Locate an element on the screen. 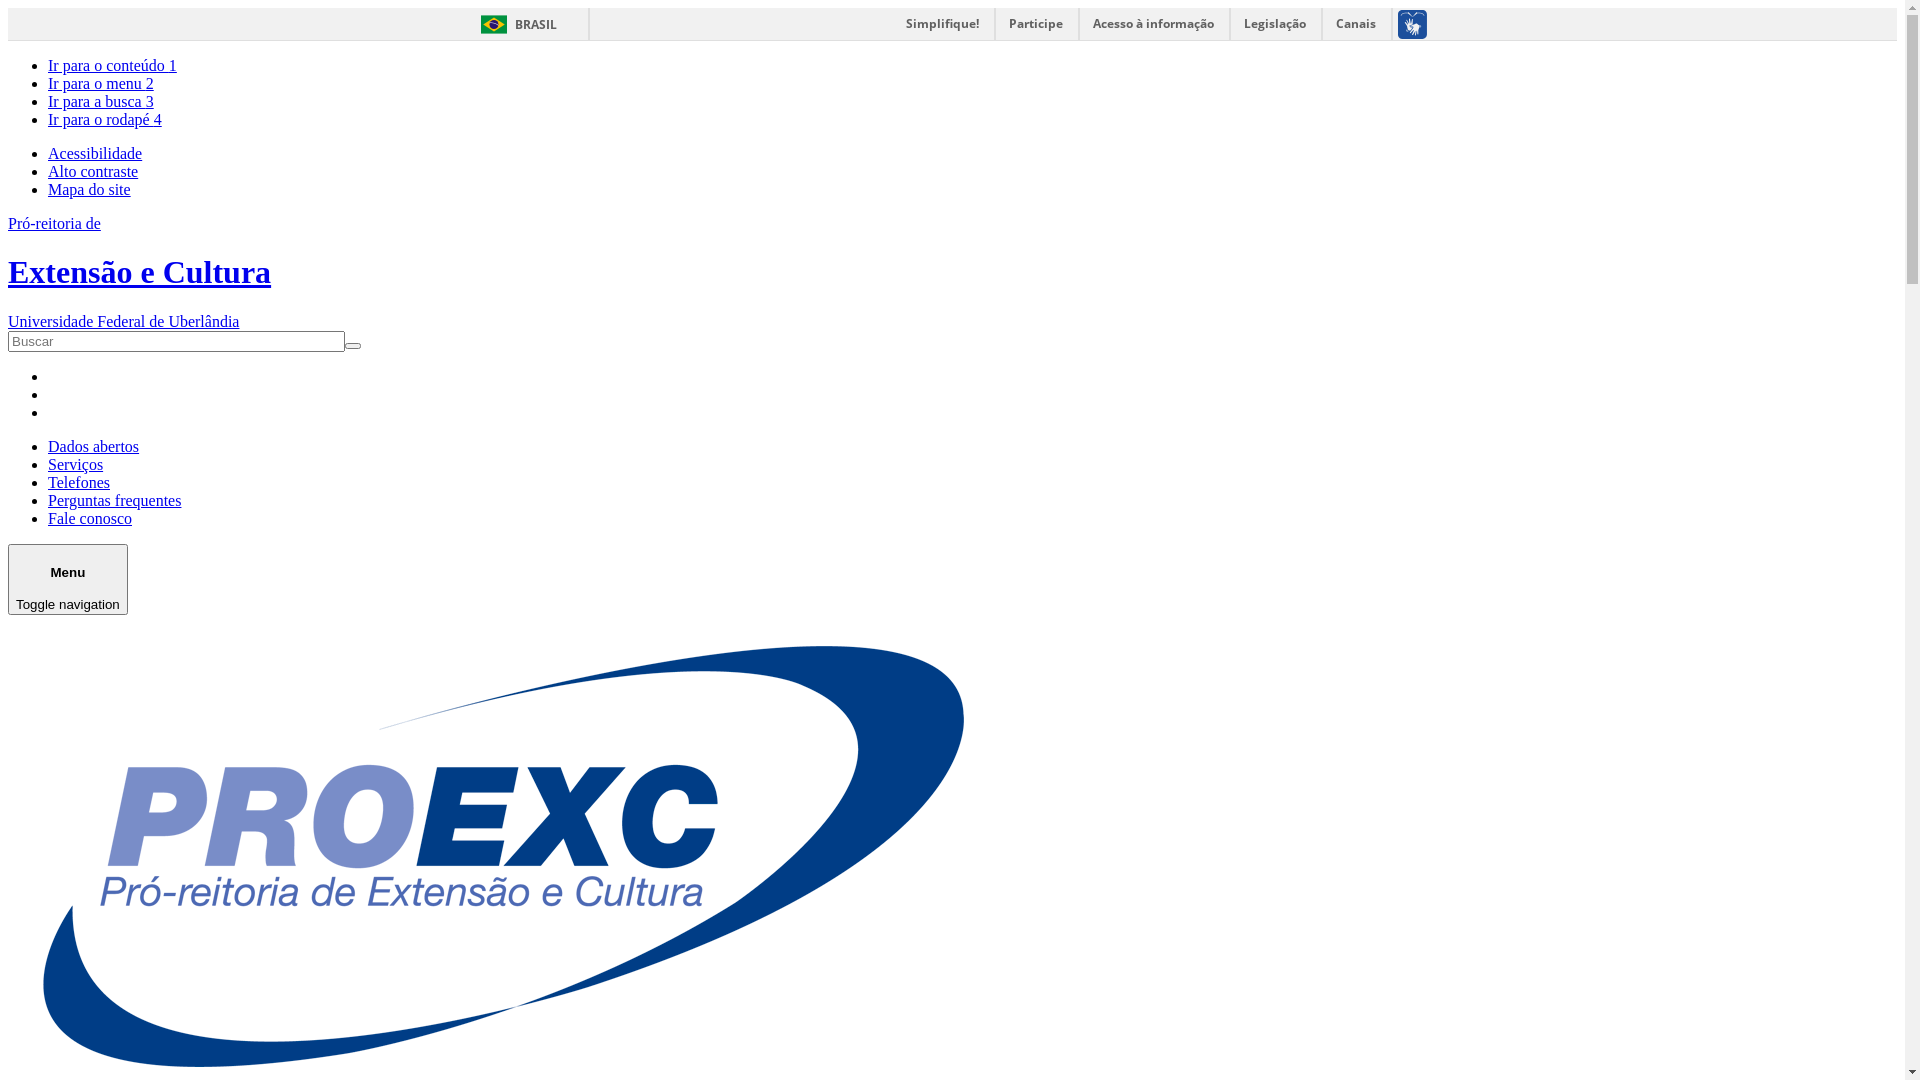 The width and height of the screenshot is (1920, 1080). Mapa do site is located at coordinates (90, 190).